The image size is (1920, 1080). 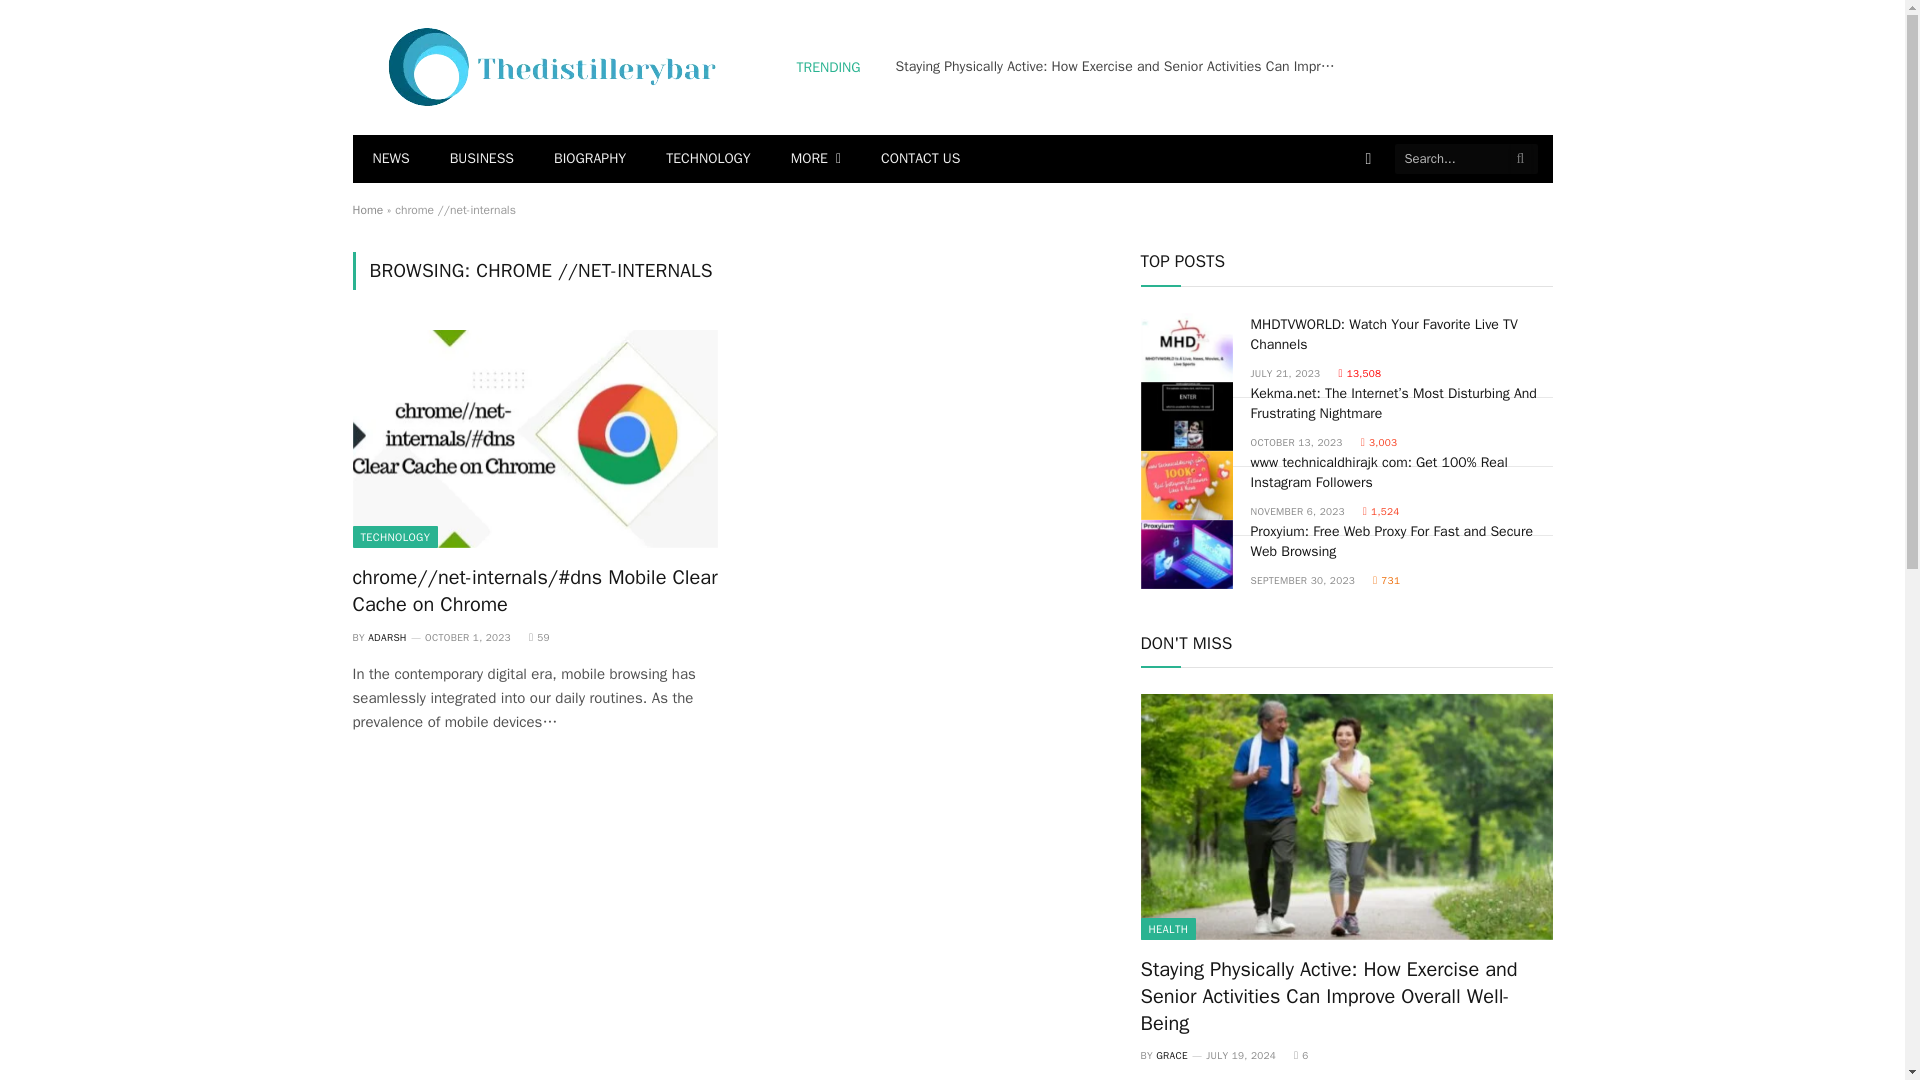 I want to click on Switch to Dark Design - easier on eyes., so click(x=1368, y=159).